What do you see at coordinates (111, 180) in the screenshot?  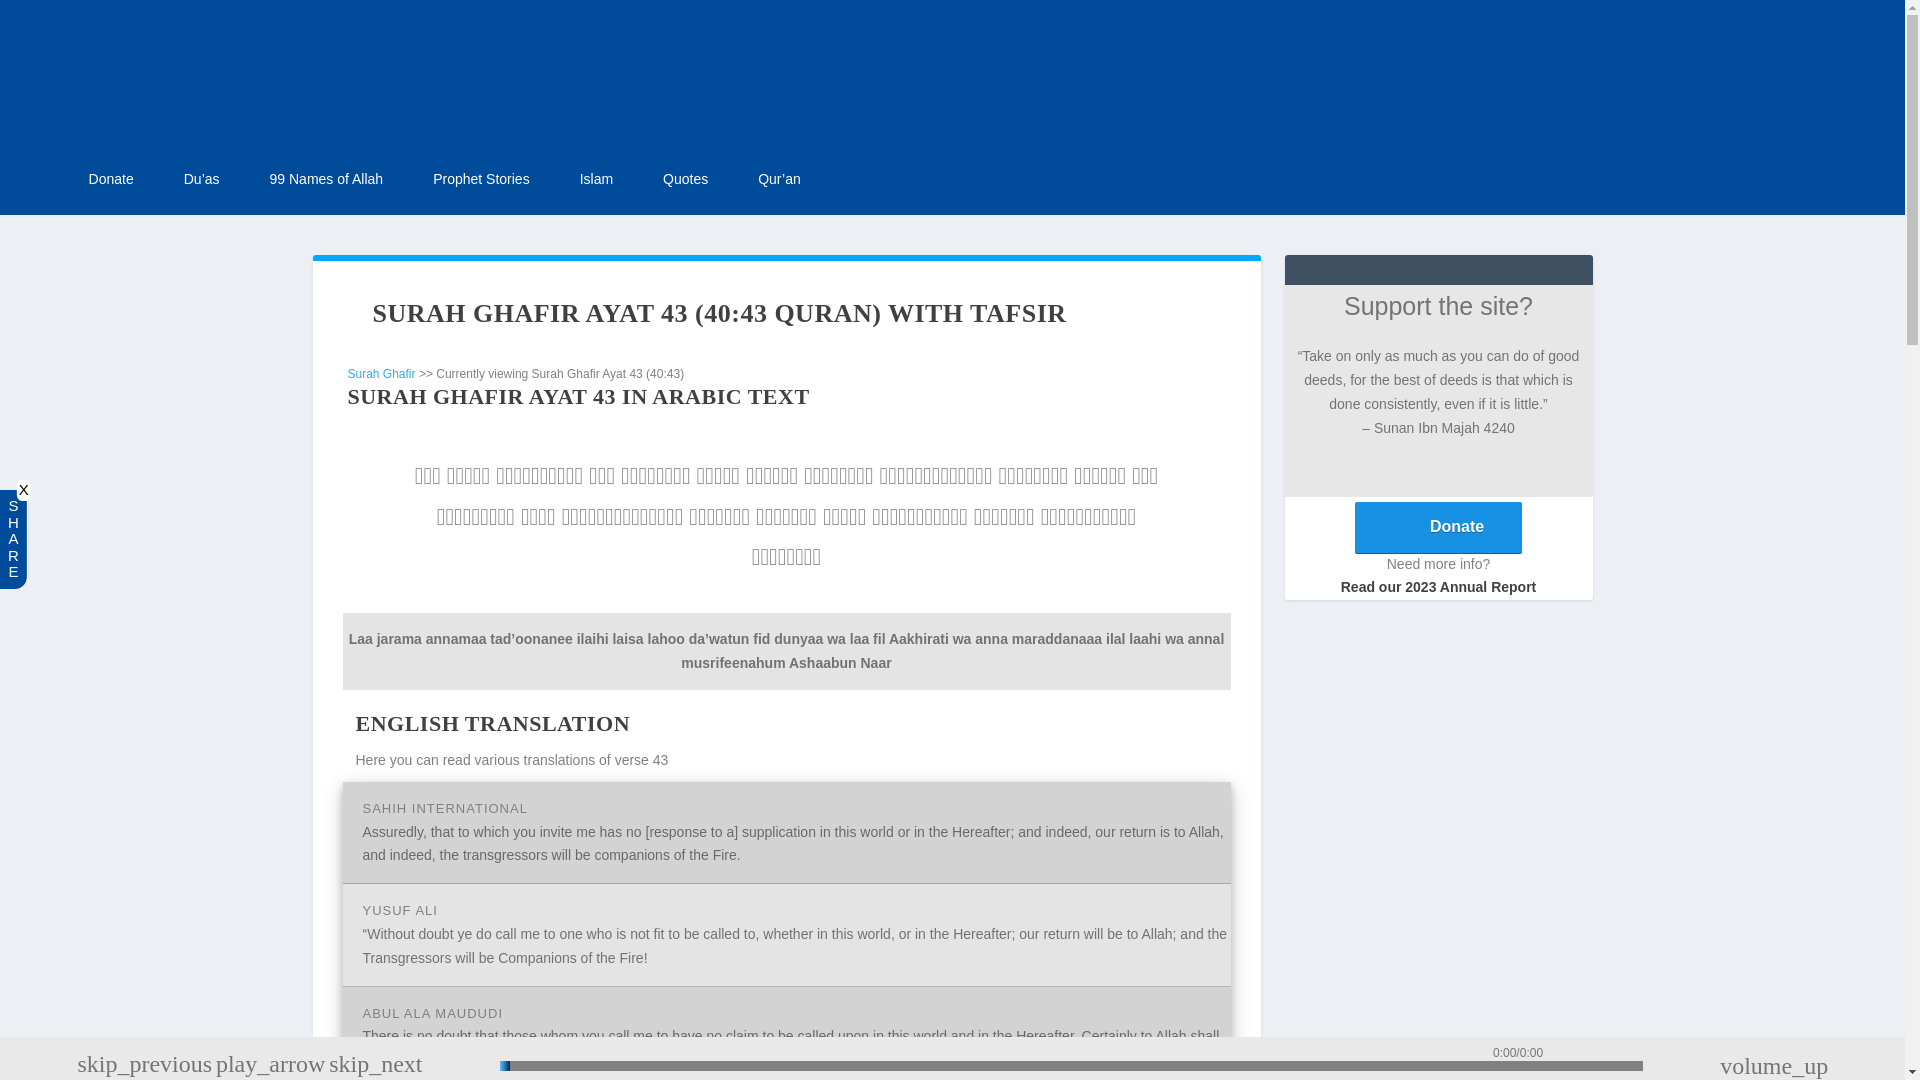 I see `Donate` at bounding box center [111, 180].